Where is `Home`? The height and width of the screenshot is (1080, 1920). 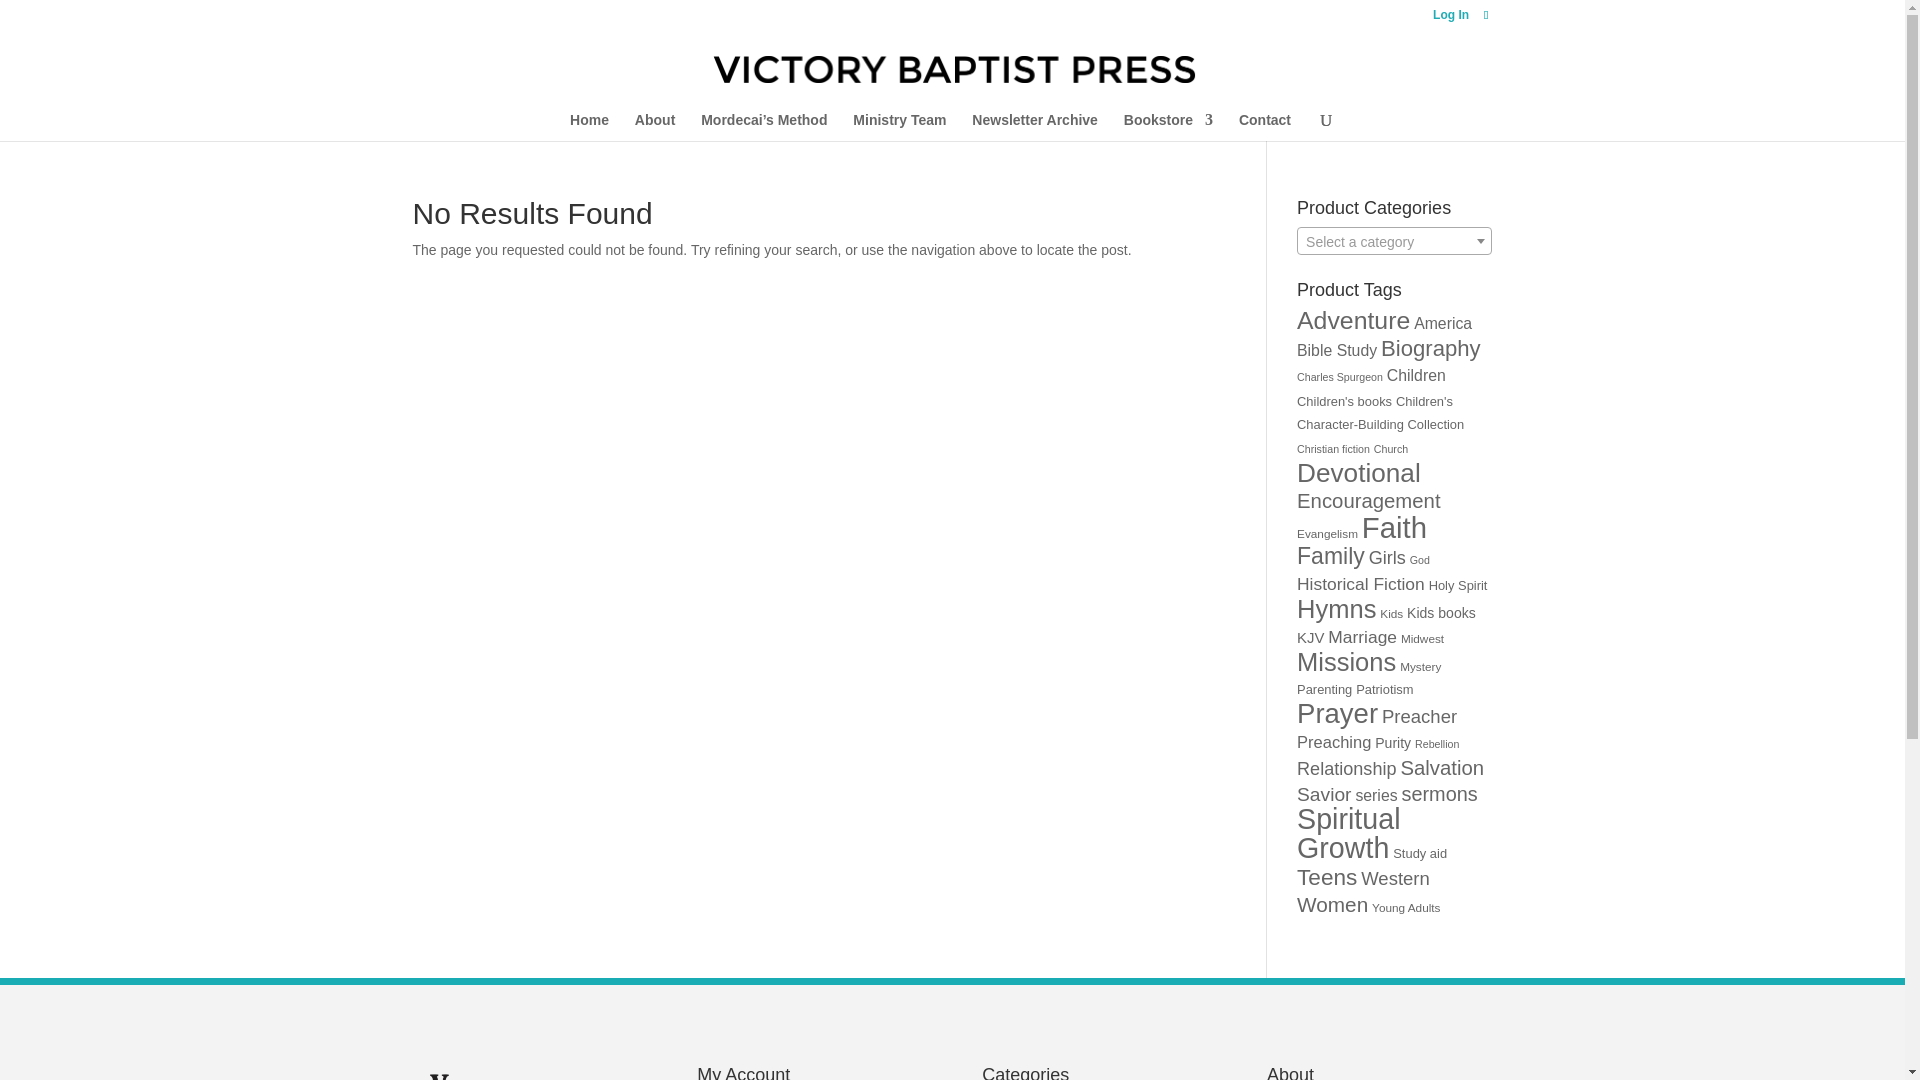 Home is located at coordinates (589, 127).